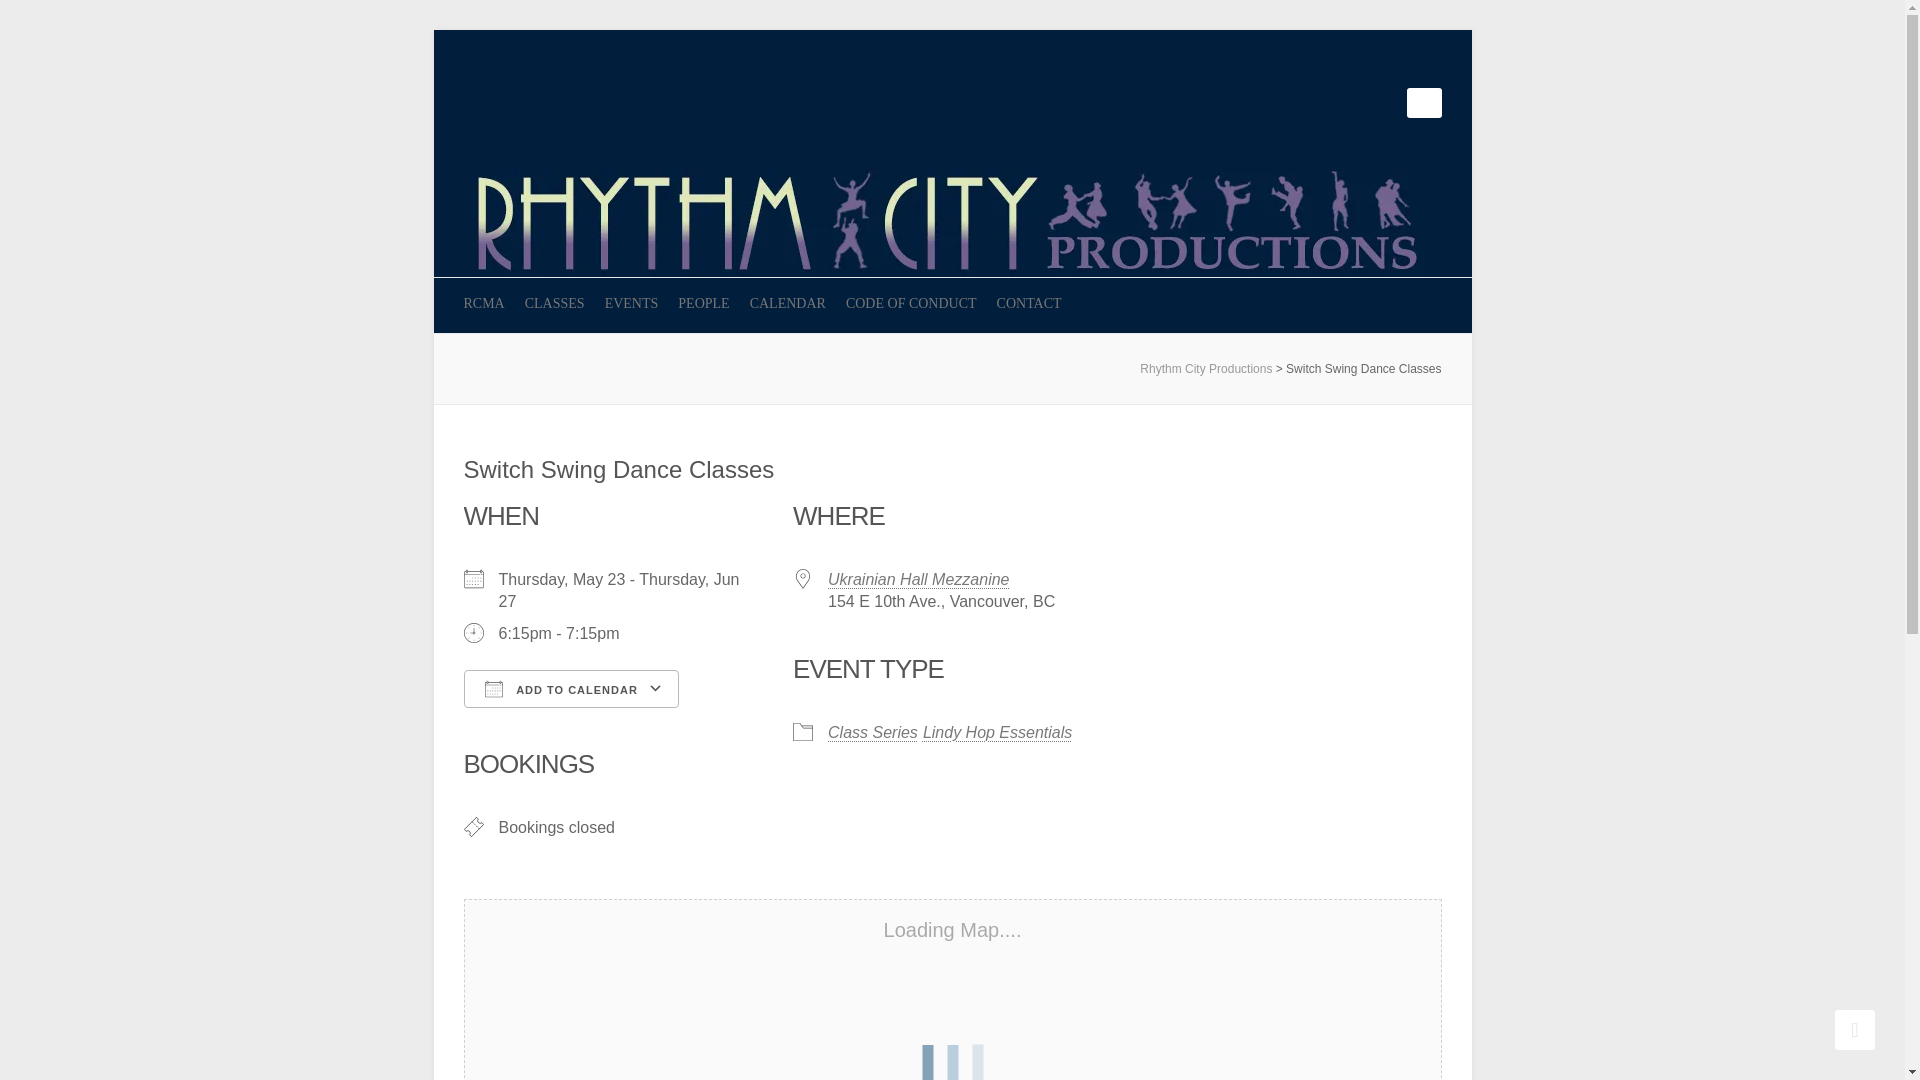  What do you see at coordinates (620, 468) in the screenshot?
I see `Switch Swing Dance Classes` at bounding box center [620, 468].